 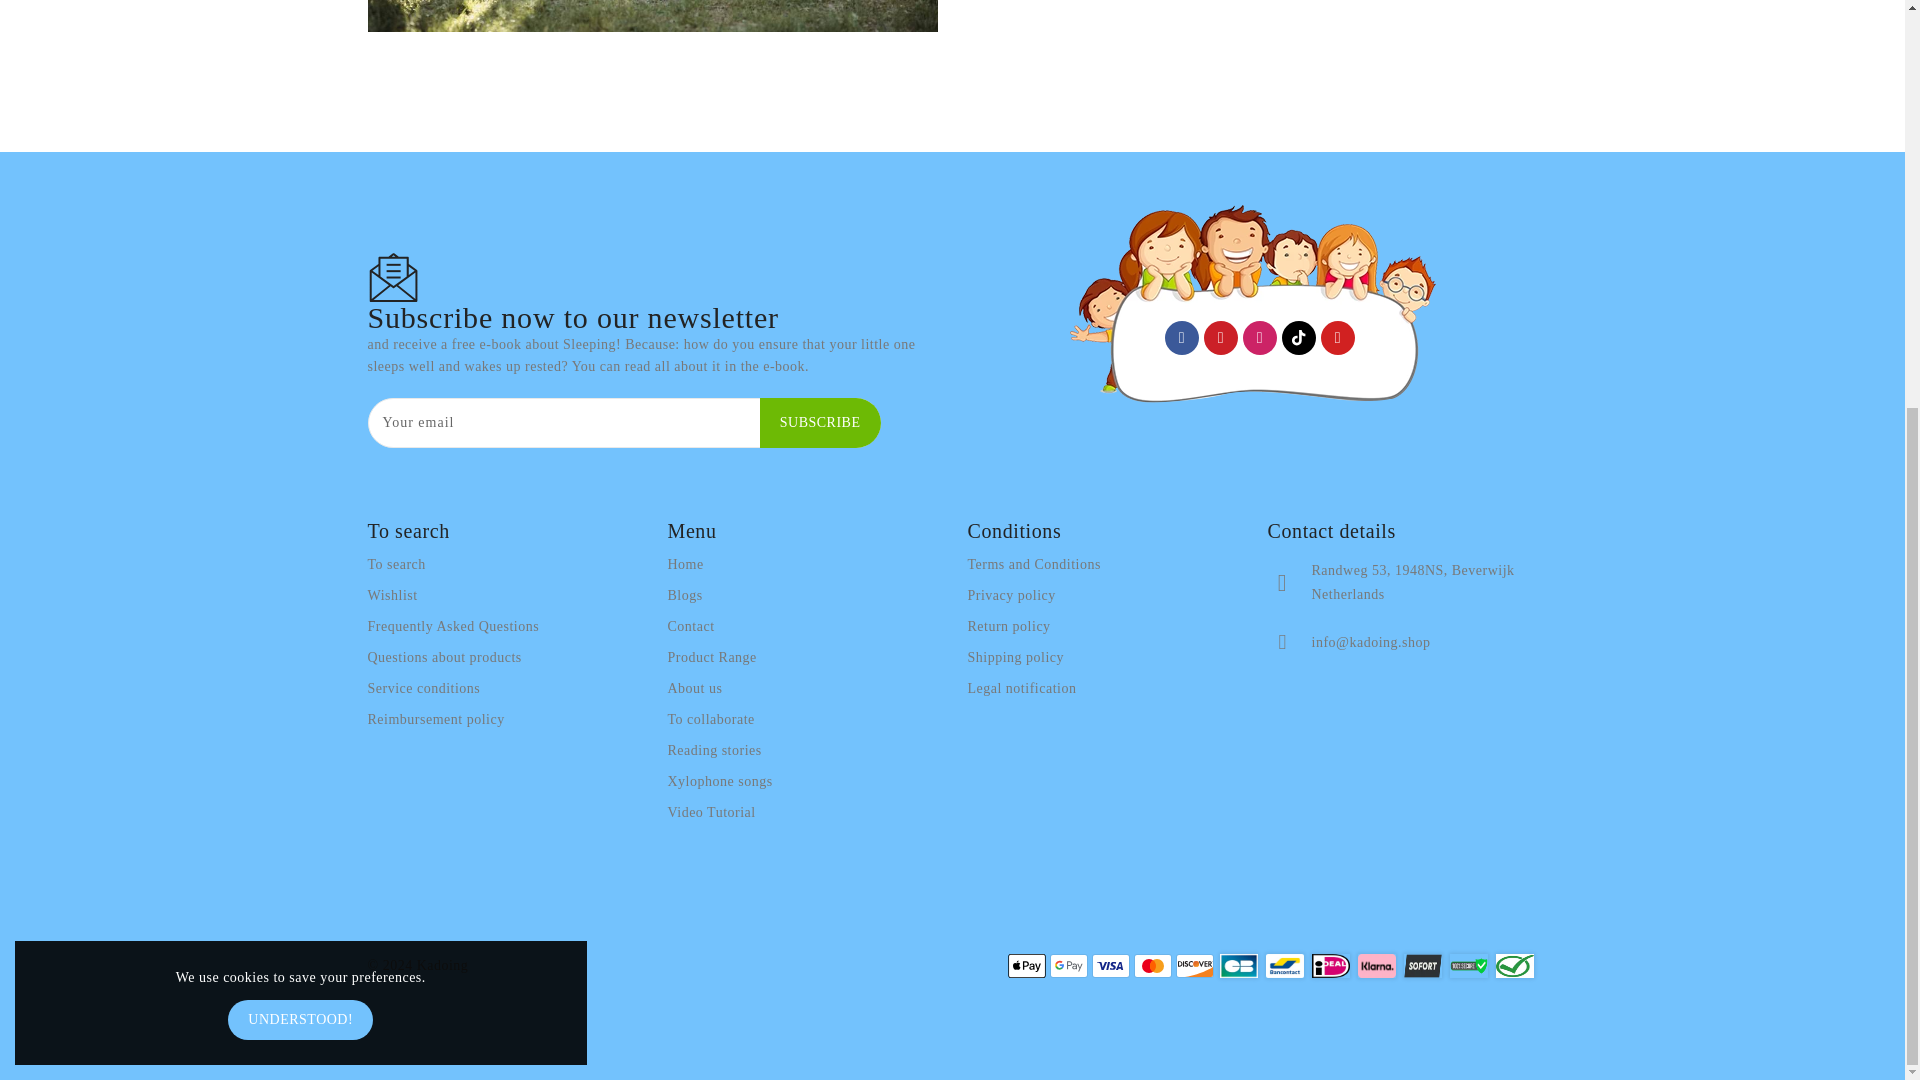 I want to click on Service conditions, so click(x=424, y=689).